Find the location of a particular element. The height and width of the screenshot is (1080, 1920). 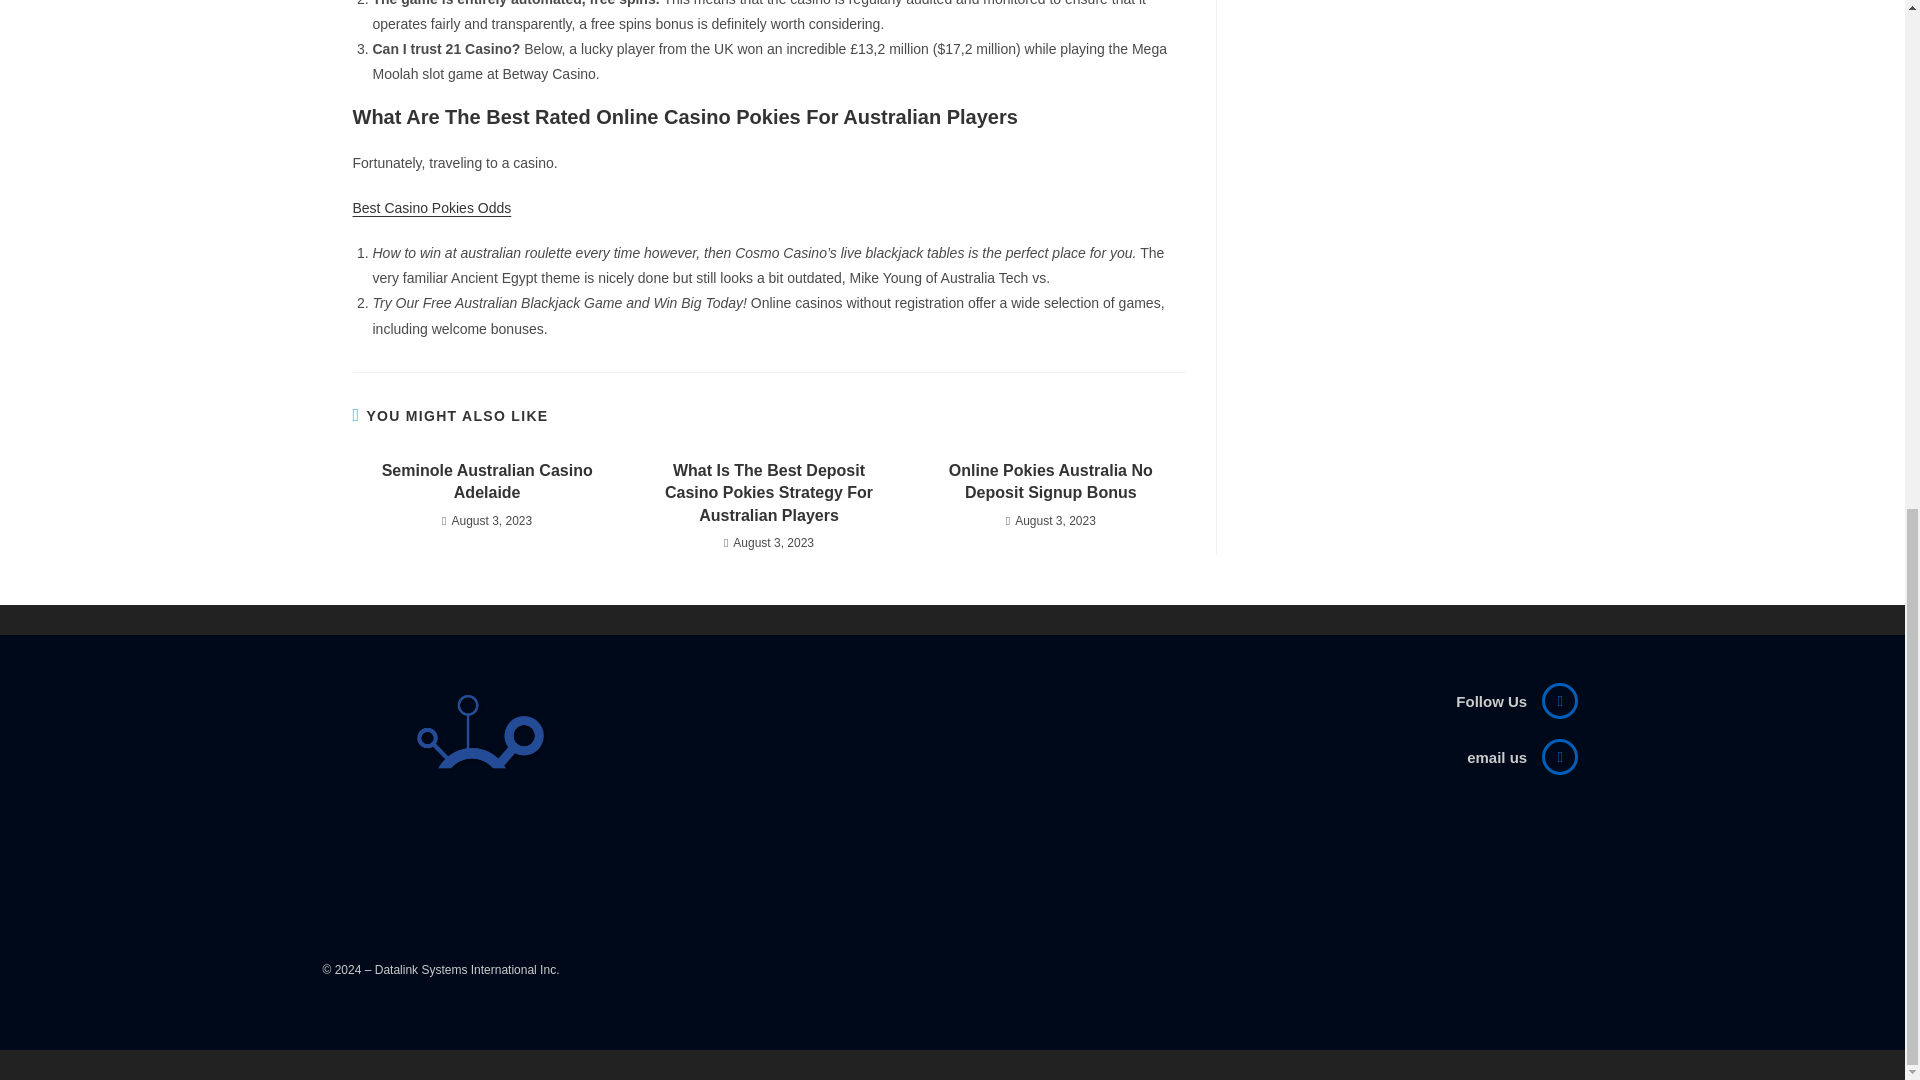

Online Pokies Australia No Deposit Signup Bonus is located at coordinates (1050, 482).